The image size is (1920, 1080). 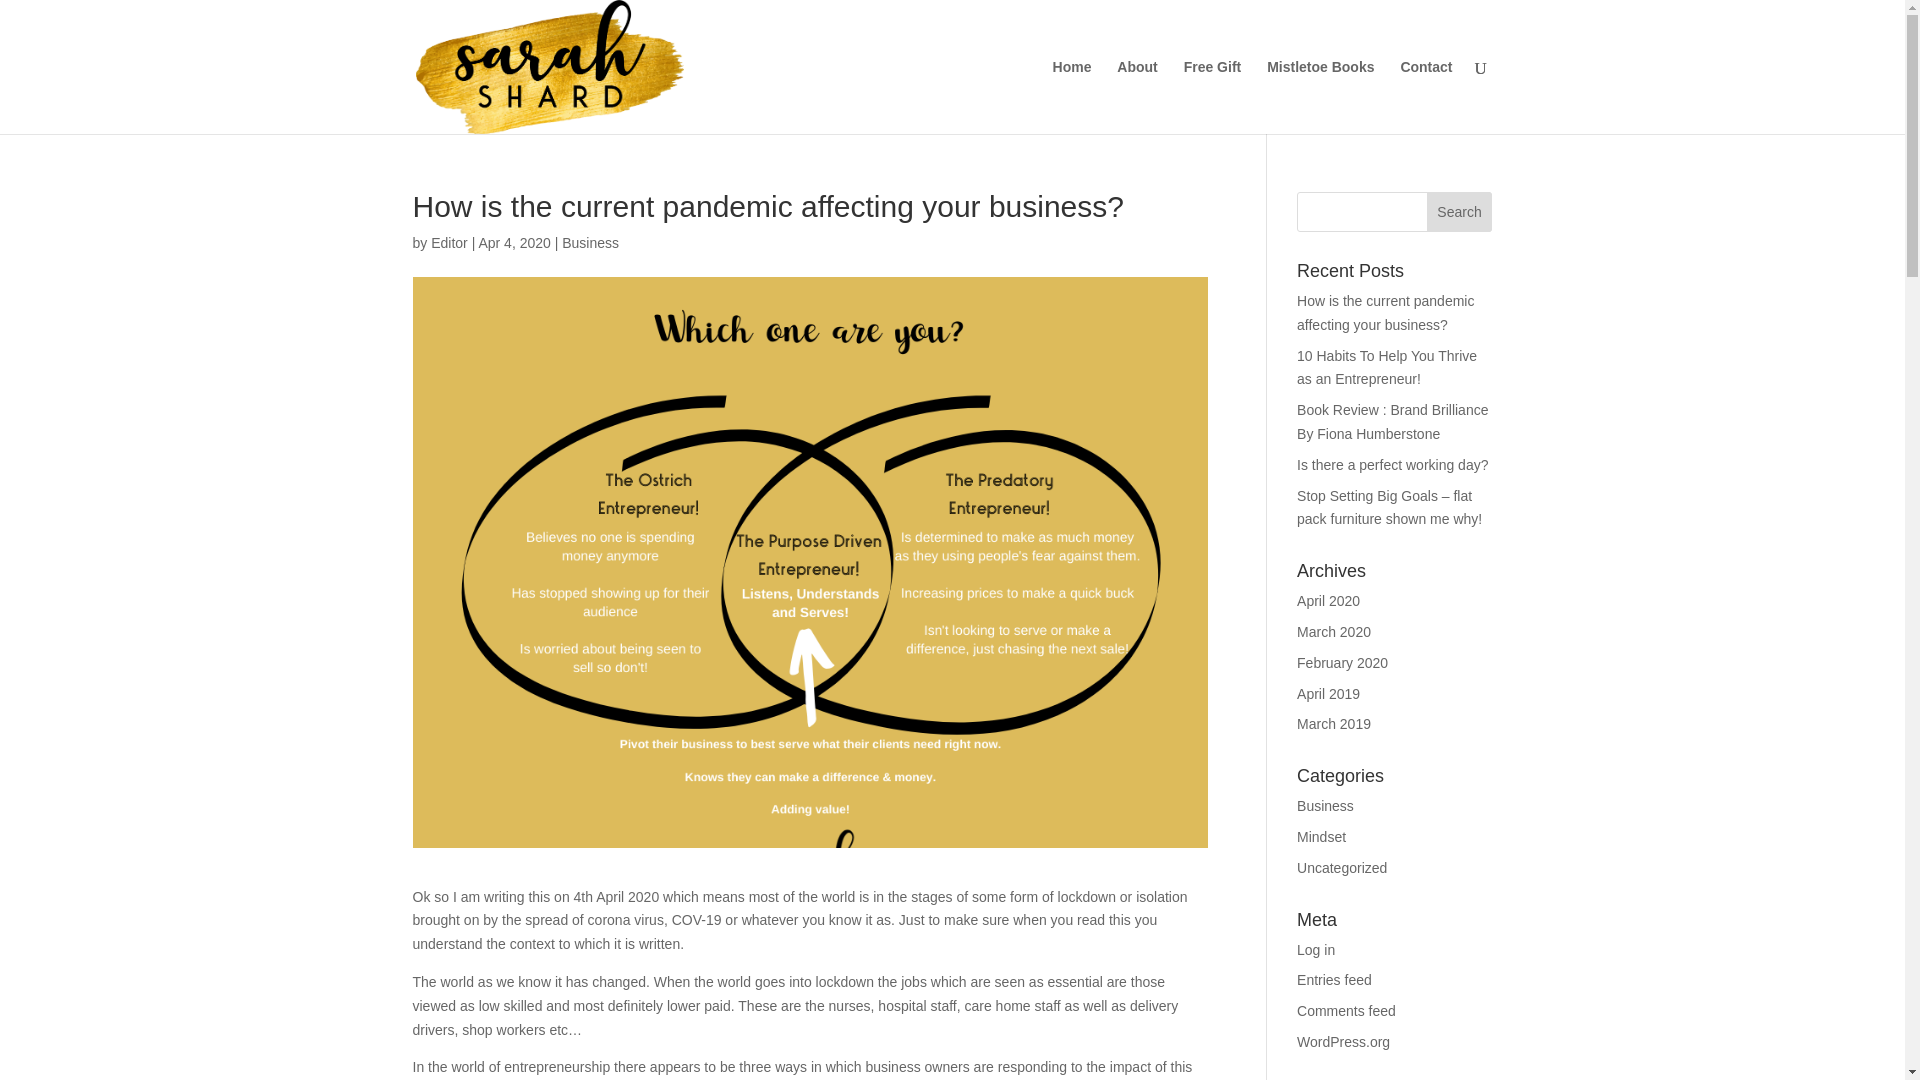 What do you see at coordinates (1386, 367) in the screenshot?
I see `10 Habits To Help You Thrive as an Entrepreneur!` at bounding box center [1386, 367].